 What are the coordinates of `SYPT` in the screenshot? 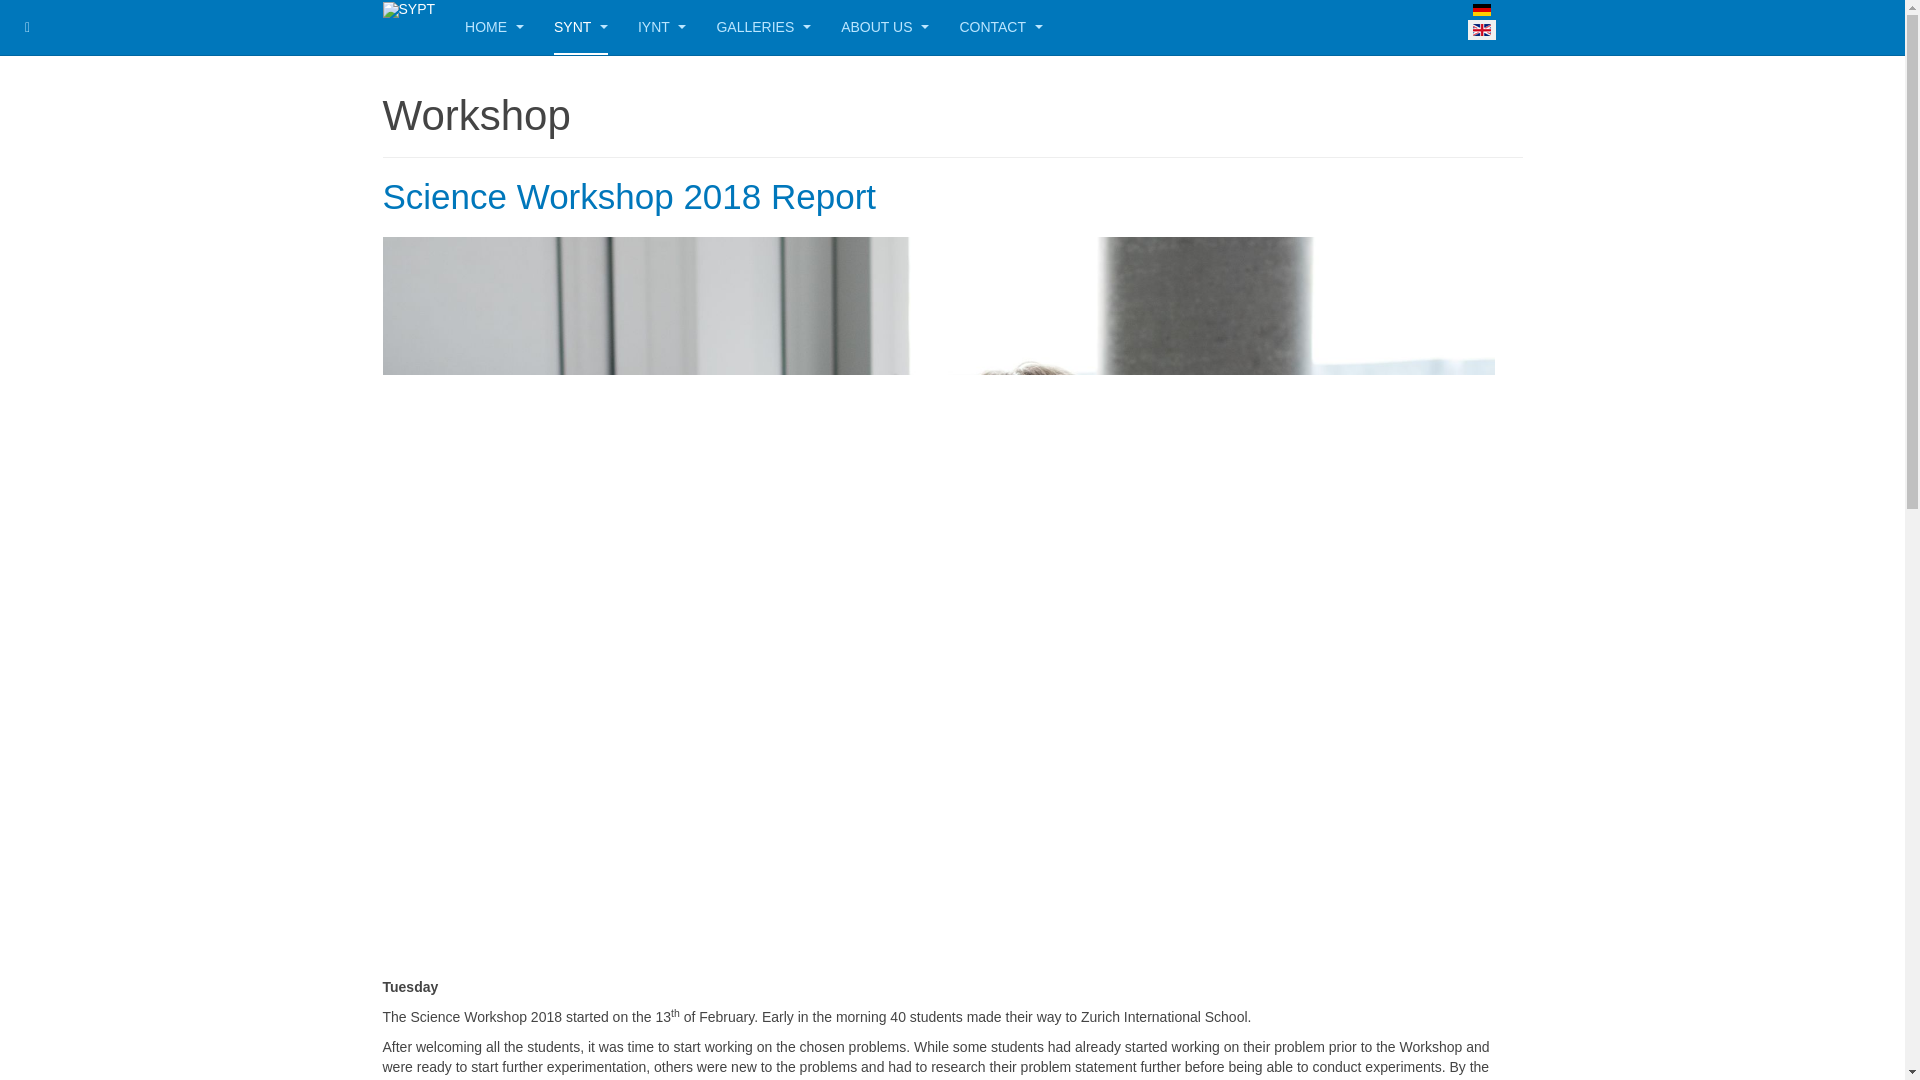 It's located at (408, 10).